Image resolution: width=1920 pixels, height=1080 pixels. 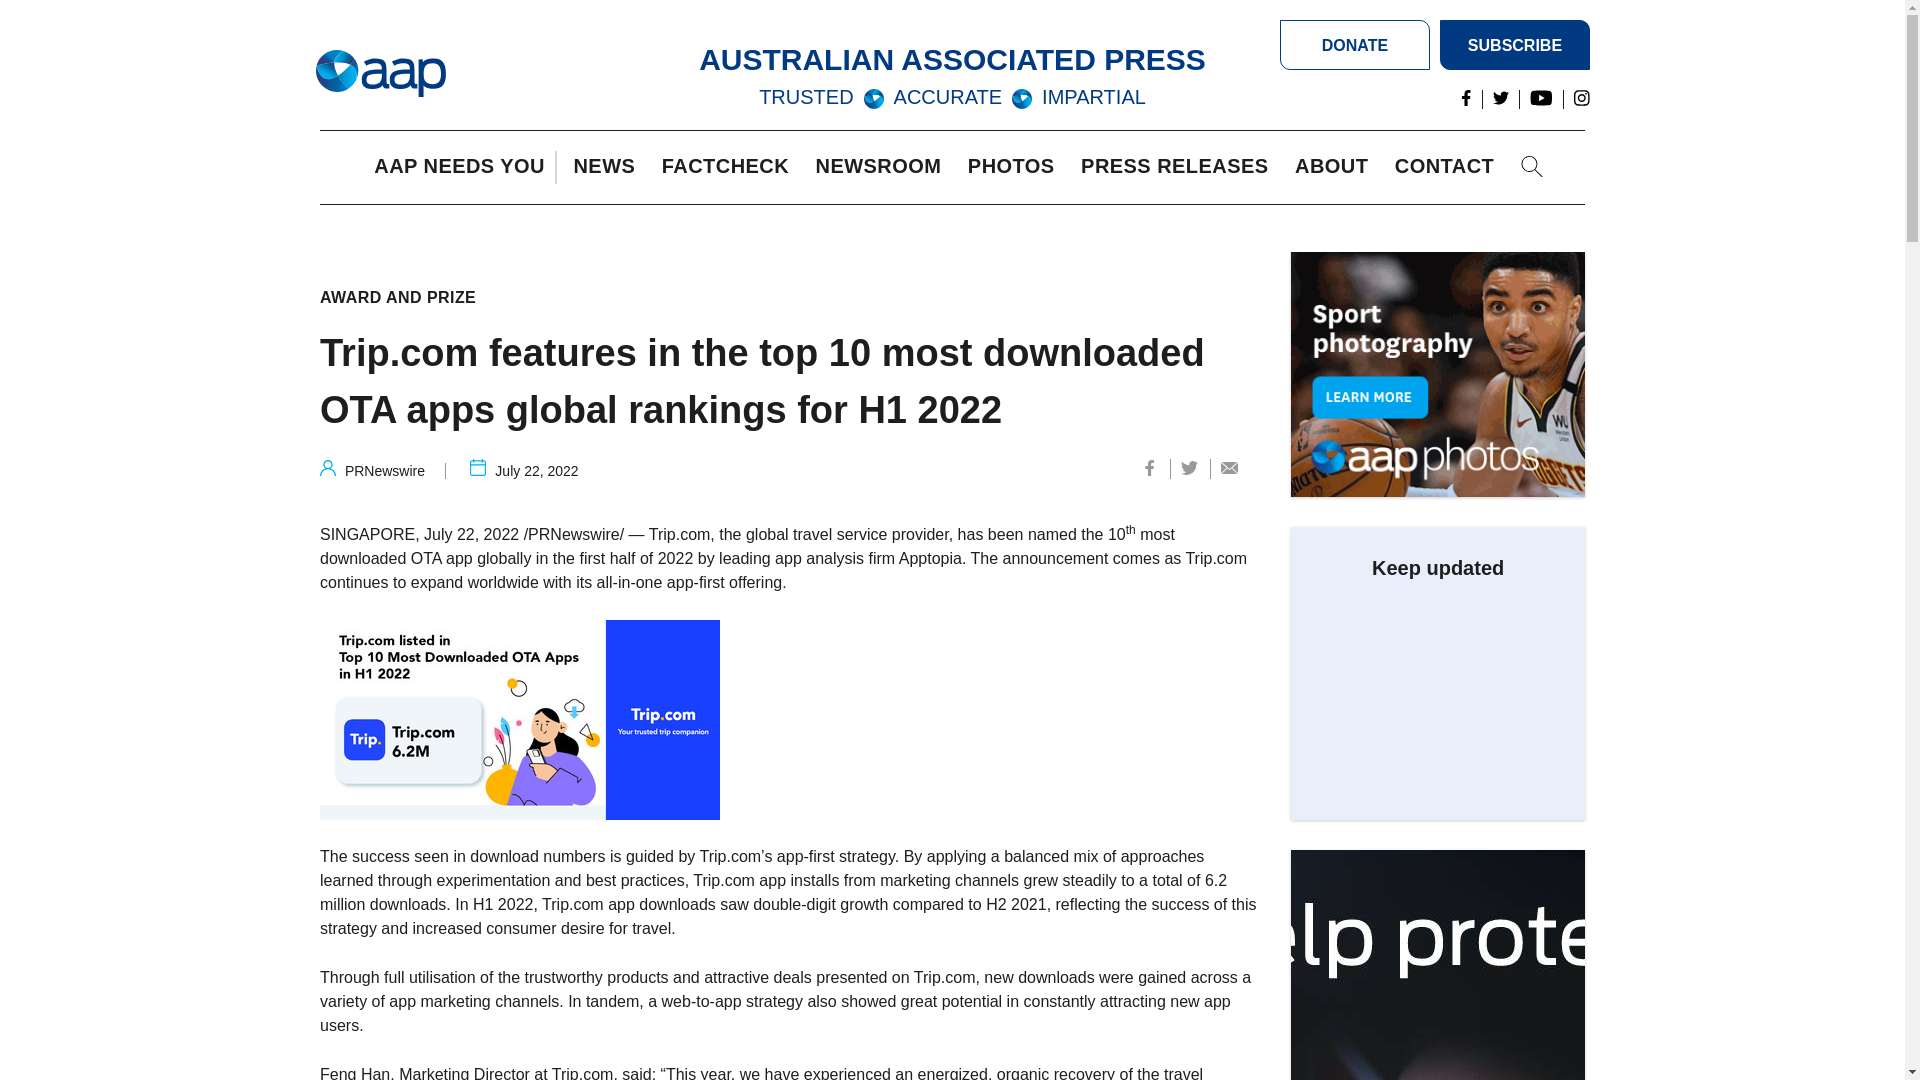 I want to click on DONATE, so click(x=1355, y=45).